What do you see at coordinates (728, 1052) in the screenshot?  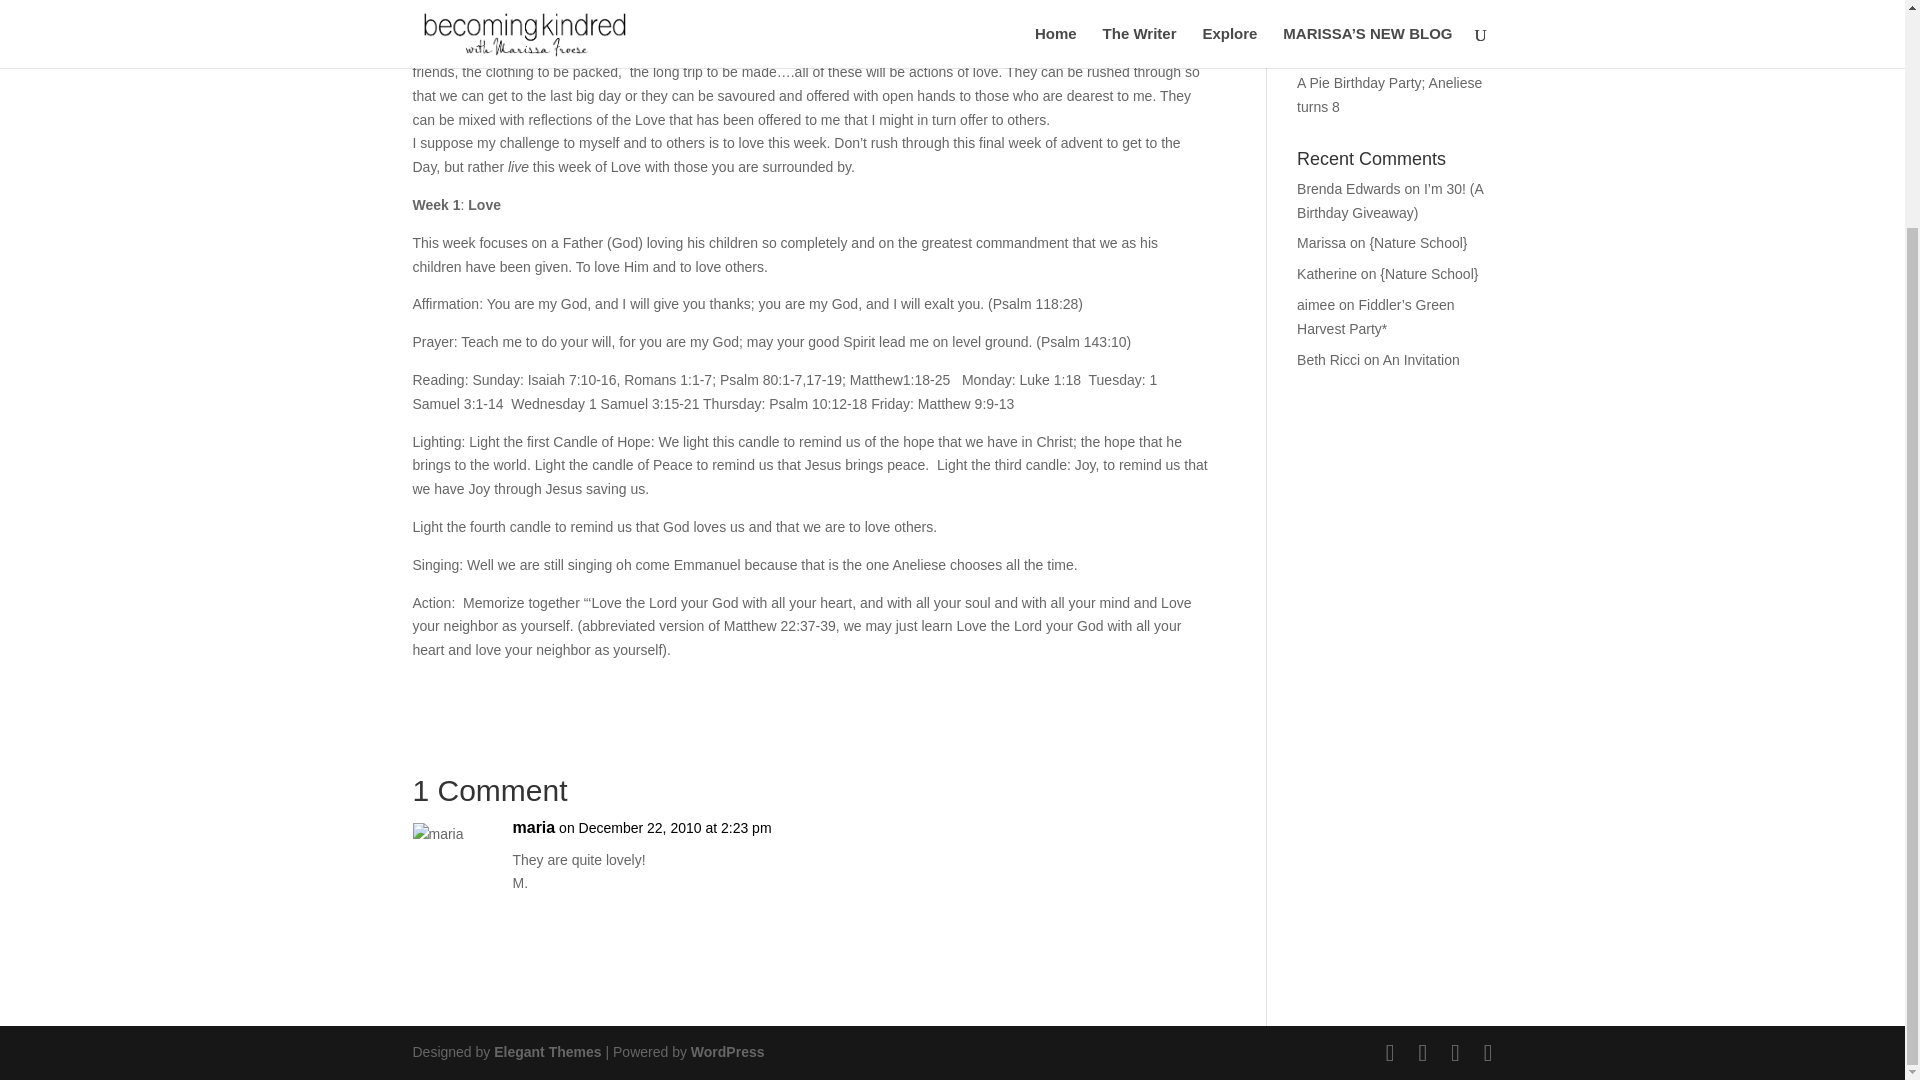 I see `WordPress` at bounding box center [728, 1052].